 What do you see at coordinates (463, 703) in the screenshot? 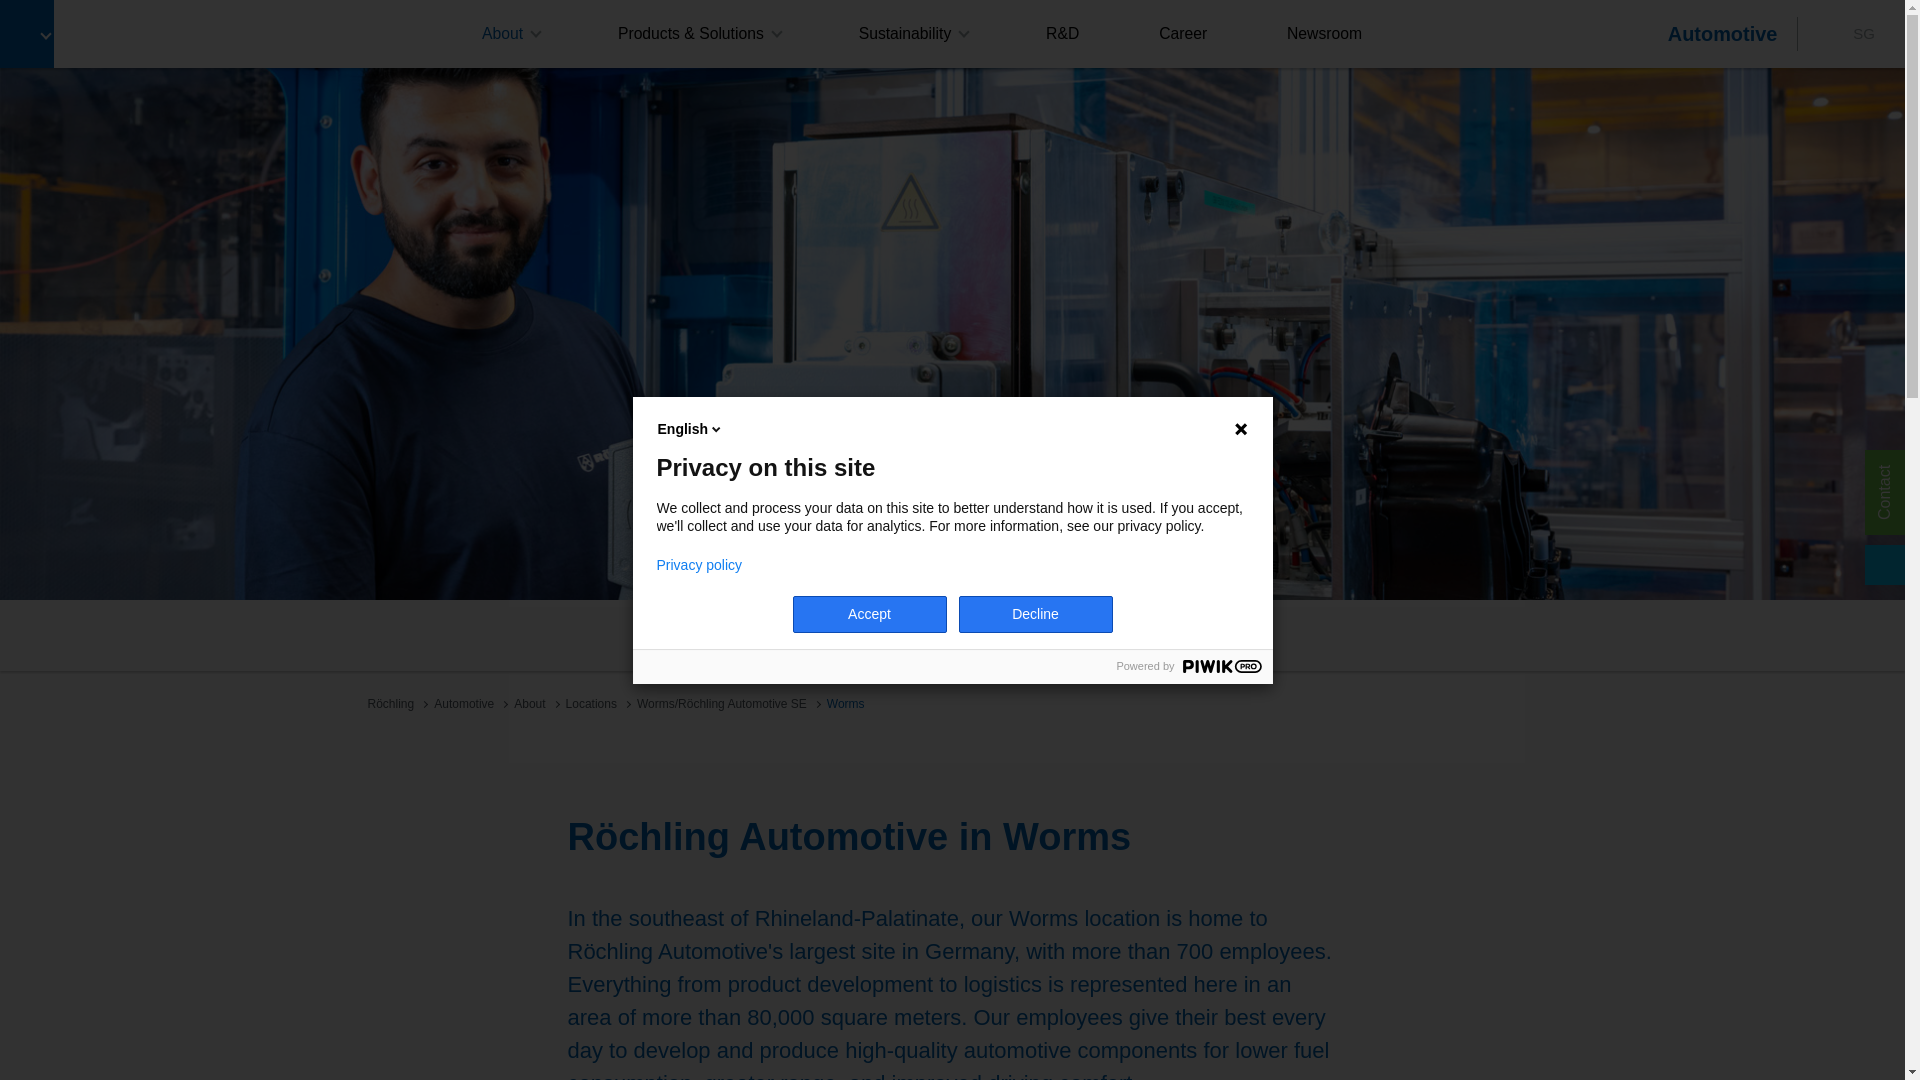
I see `Automotive` at bounding box center [463, 703].